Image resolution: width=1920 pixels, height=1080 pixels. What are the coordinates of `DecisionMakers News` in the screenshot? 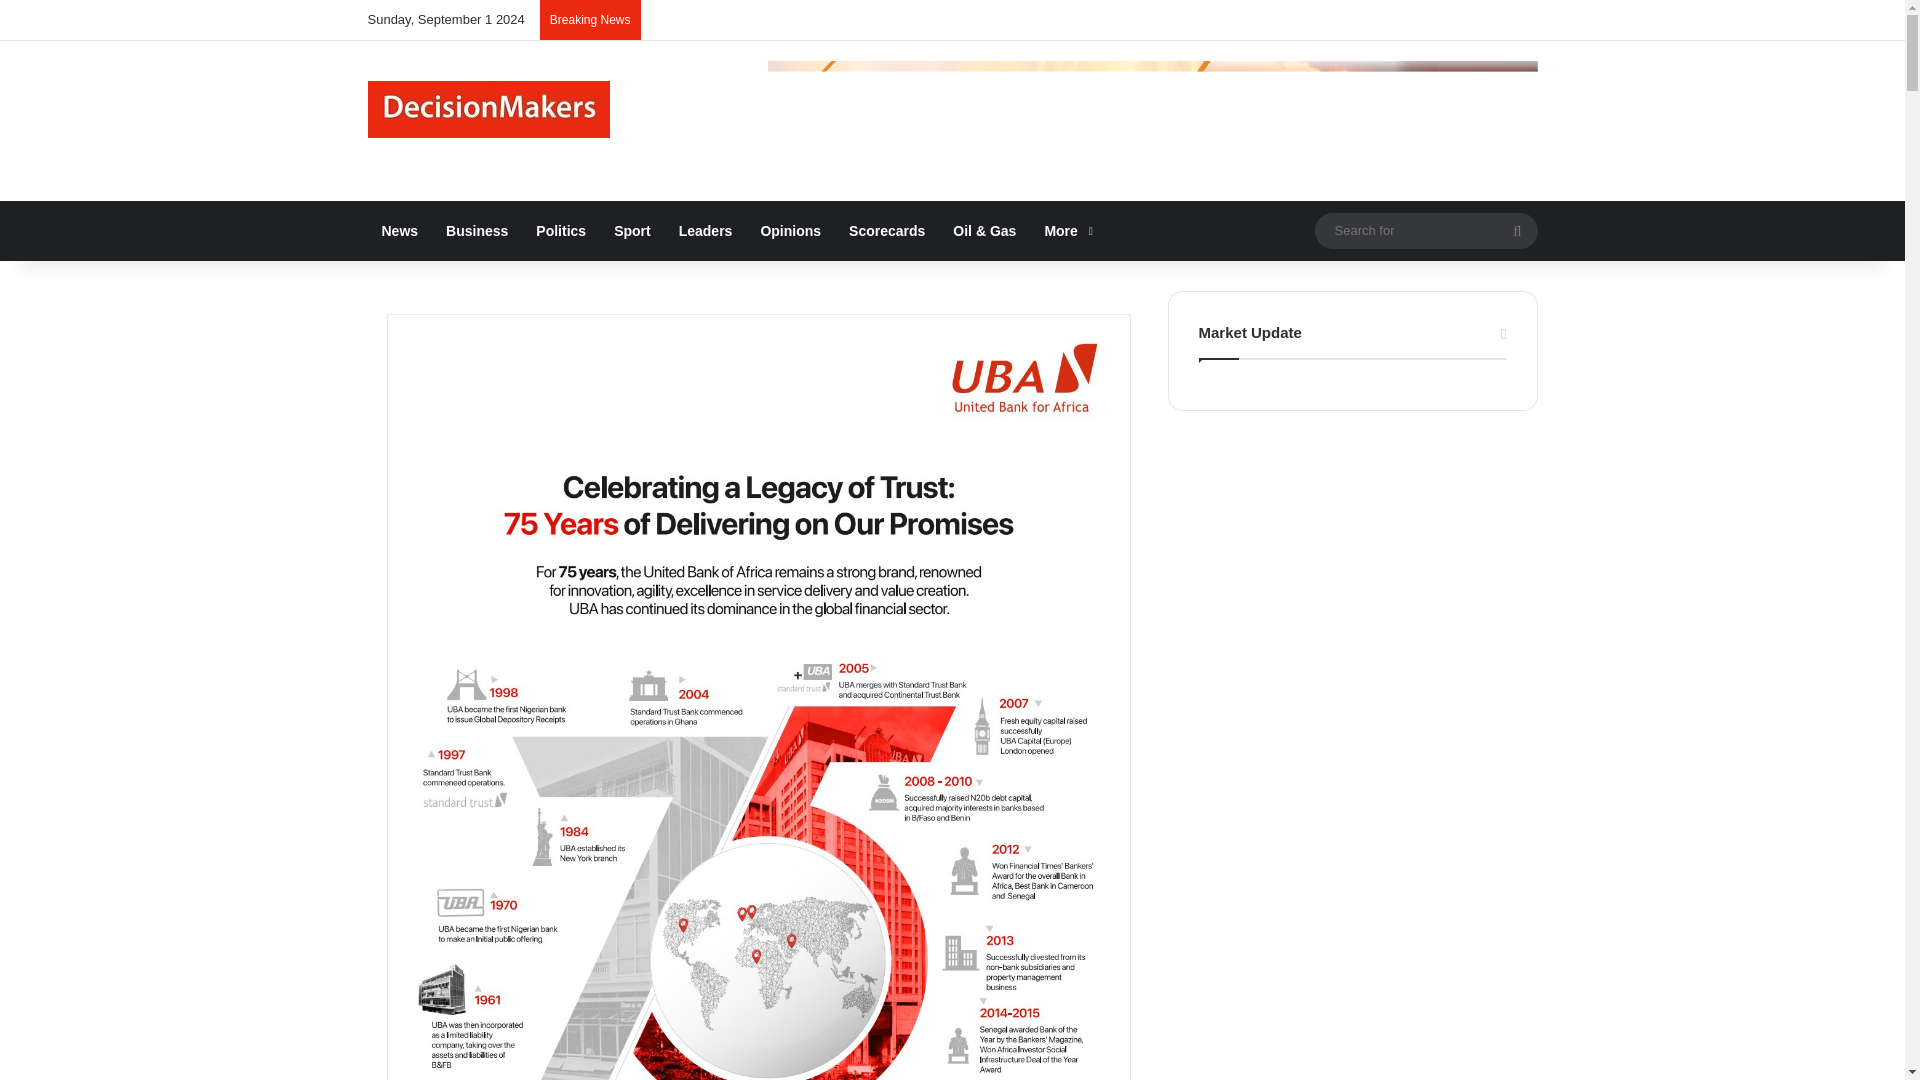 It's located at (489, 110).